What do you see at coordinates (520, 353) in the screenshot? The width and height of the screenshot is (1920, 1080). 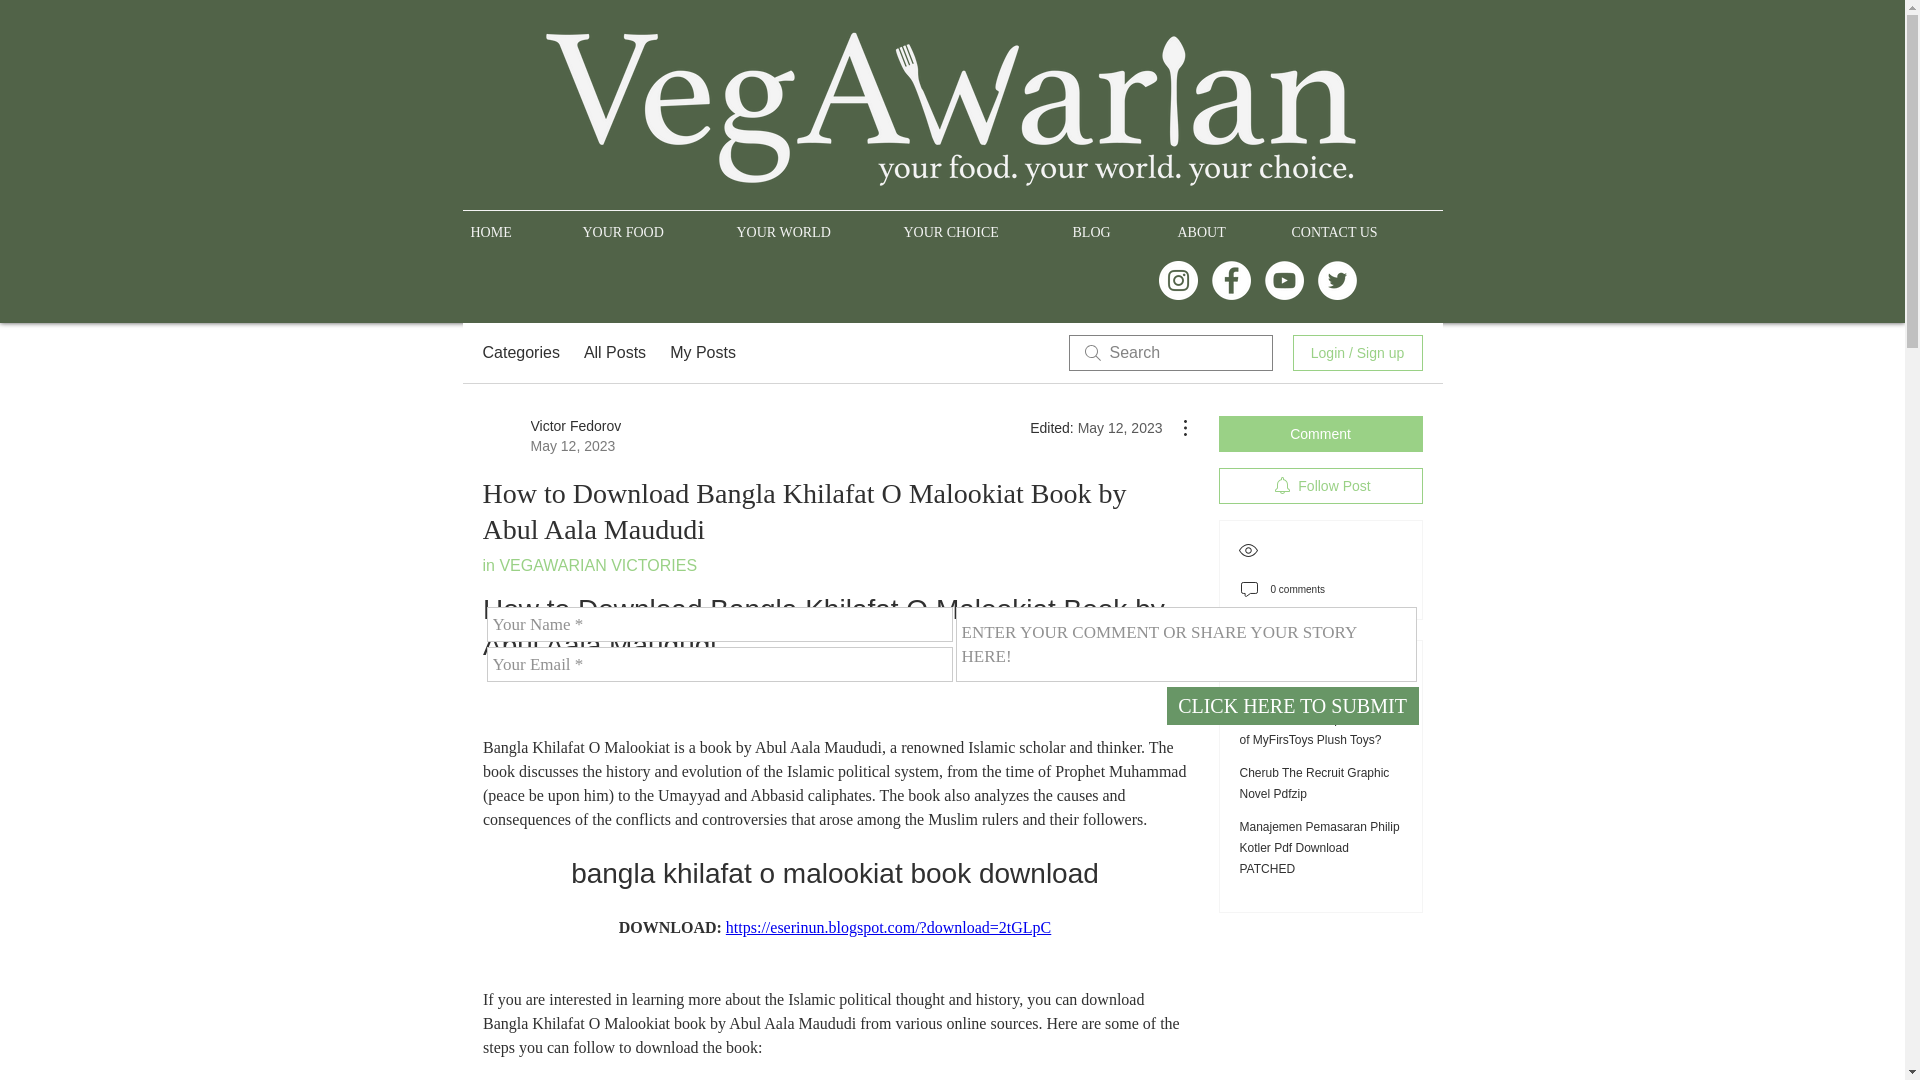 I see `Categories` at bounding box center [520, 353].